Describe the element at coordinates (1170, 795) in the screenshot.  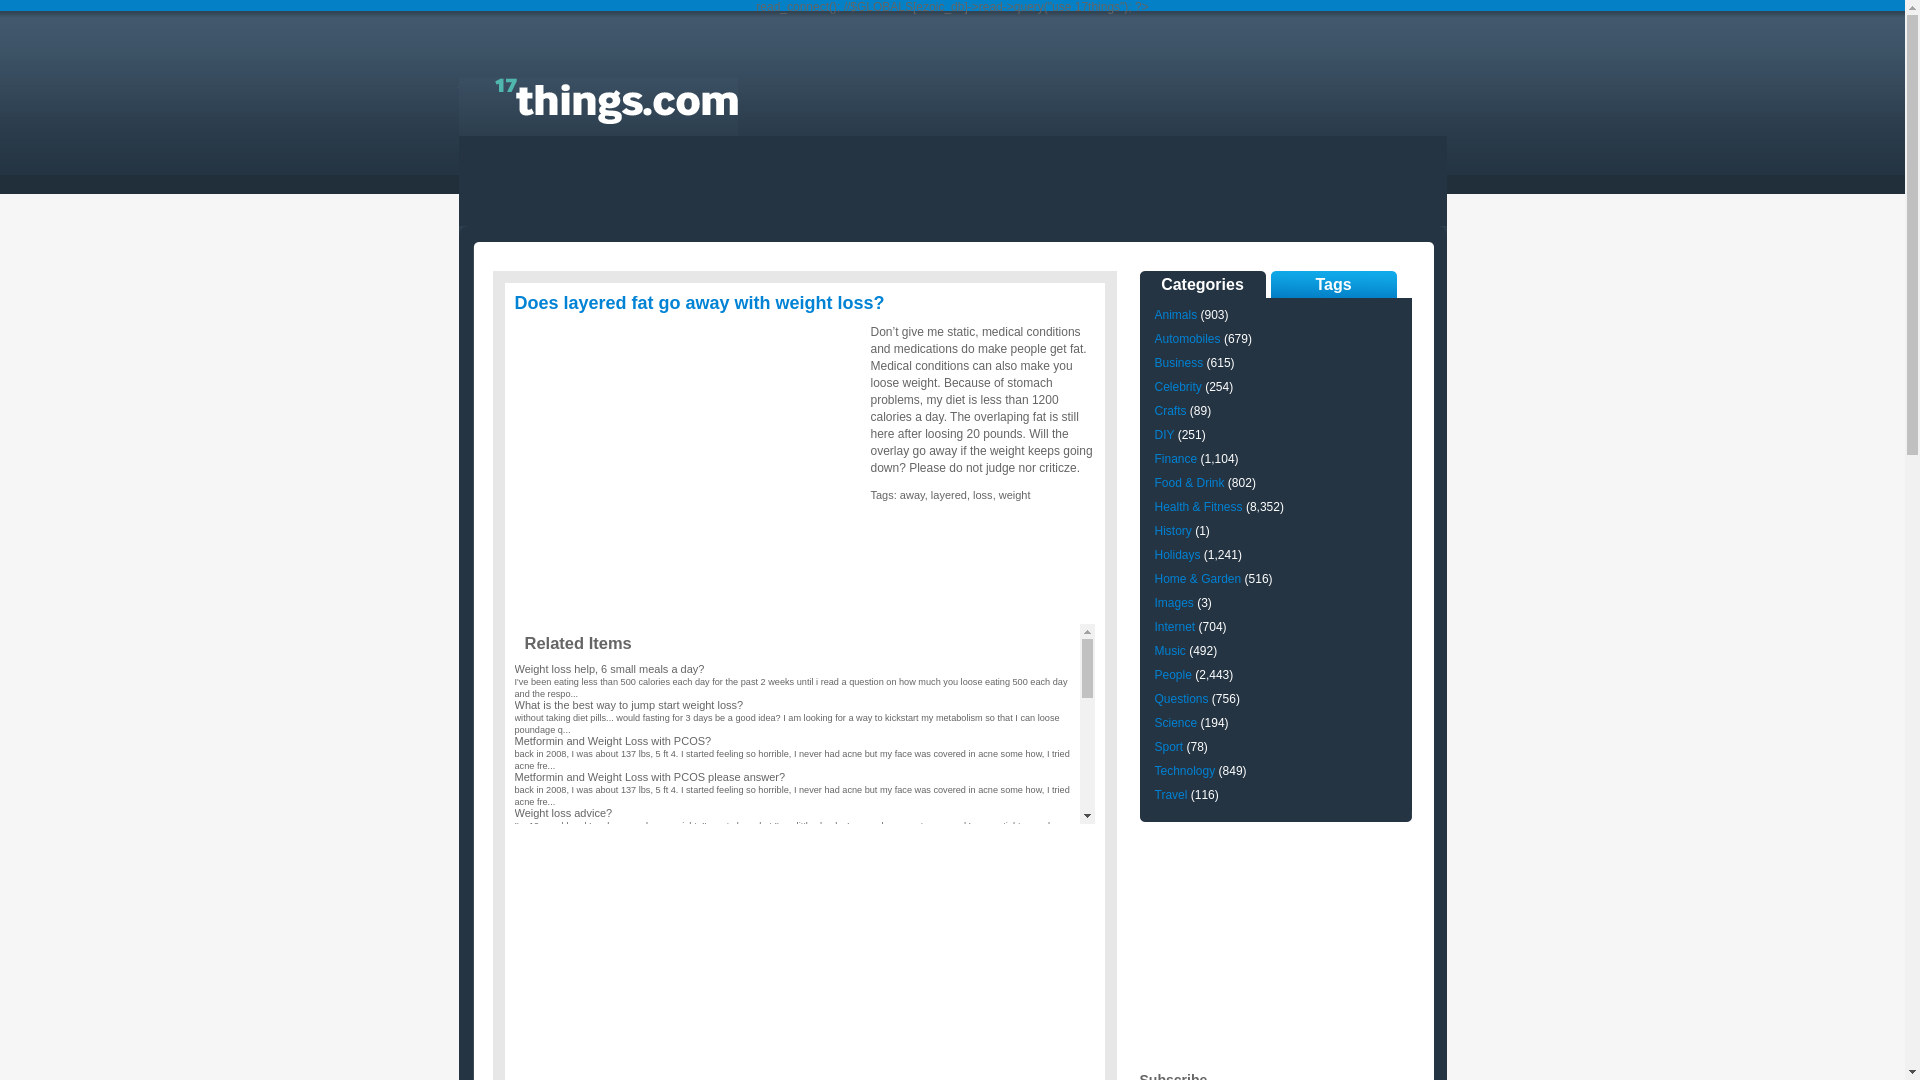
I see `Travel` at that location.